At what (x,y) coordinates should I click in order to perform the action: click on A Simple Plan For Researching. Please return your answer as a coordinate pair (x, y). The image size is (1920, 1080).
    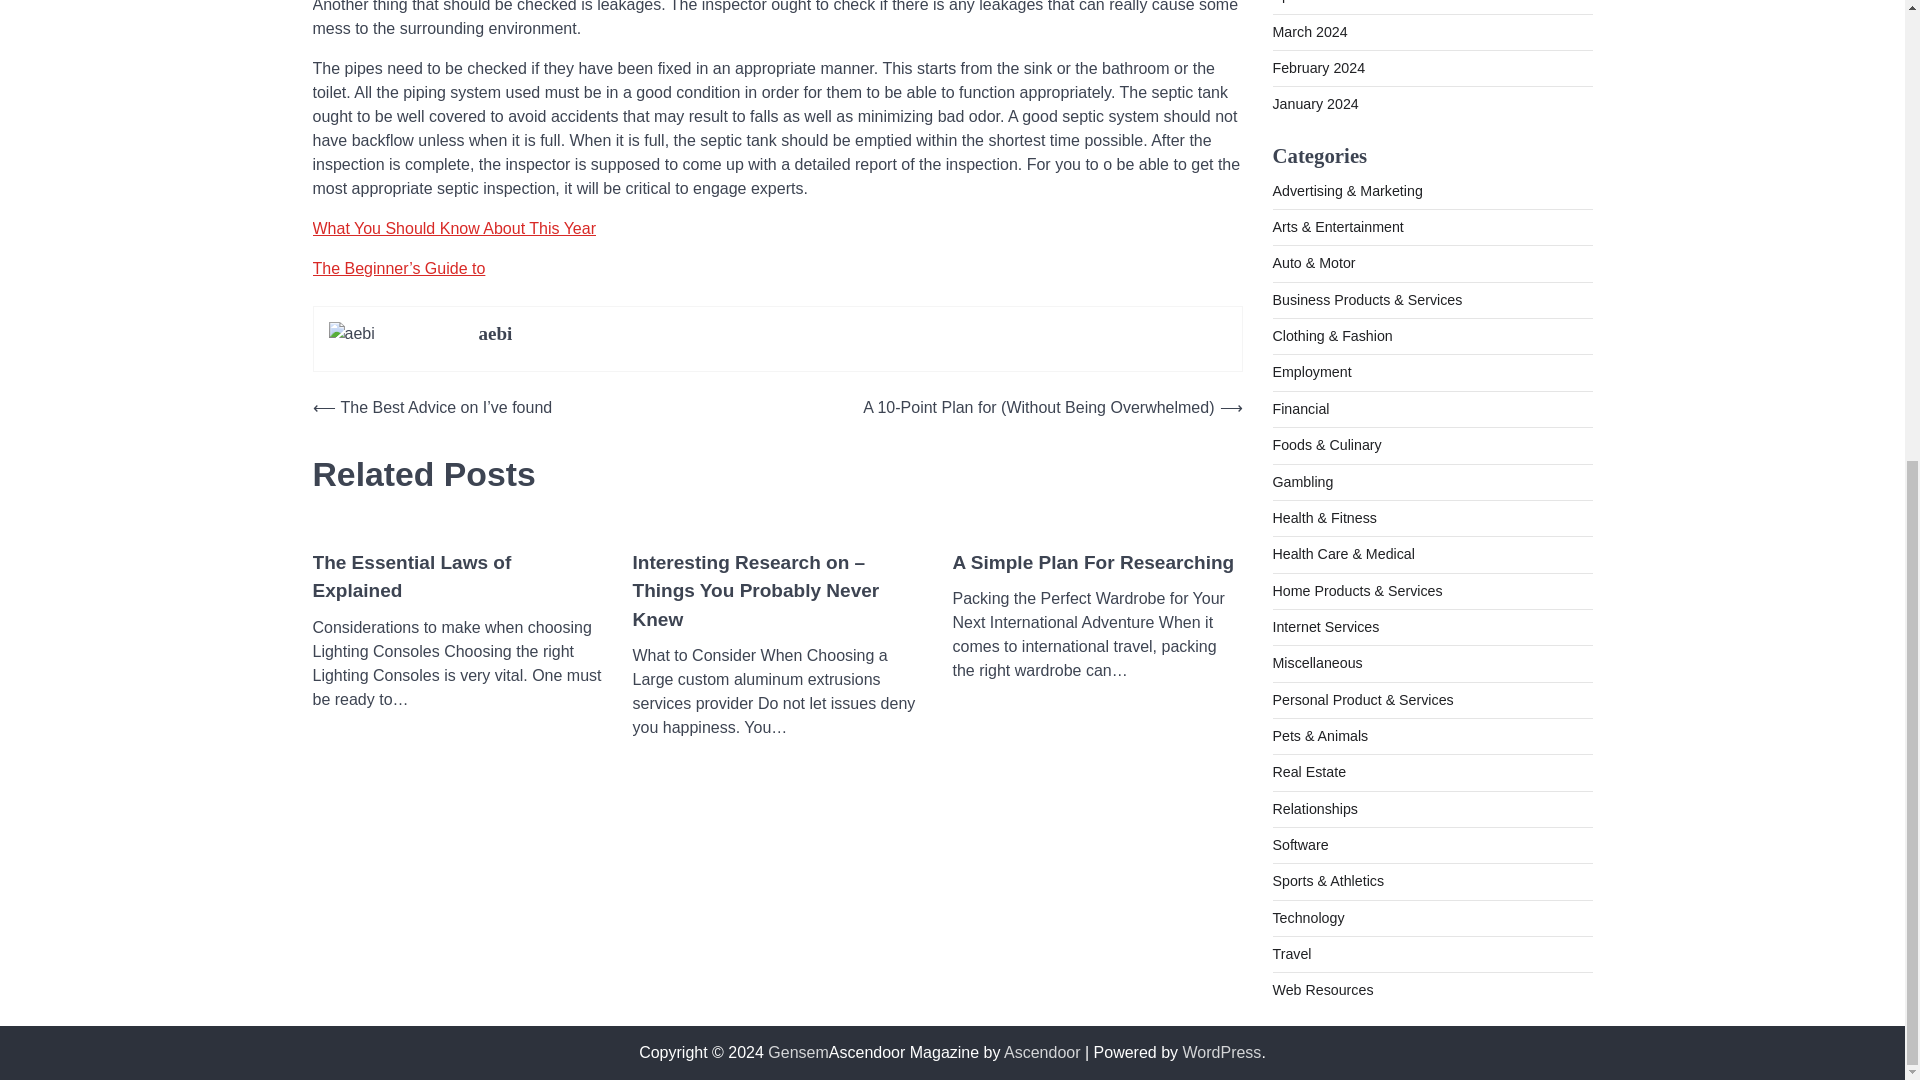
    Looking at the image, I should click on (1093, 562).